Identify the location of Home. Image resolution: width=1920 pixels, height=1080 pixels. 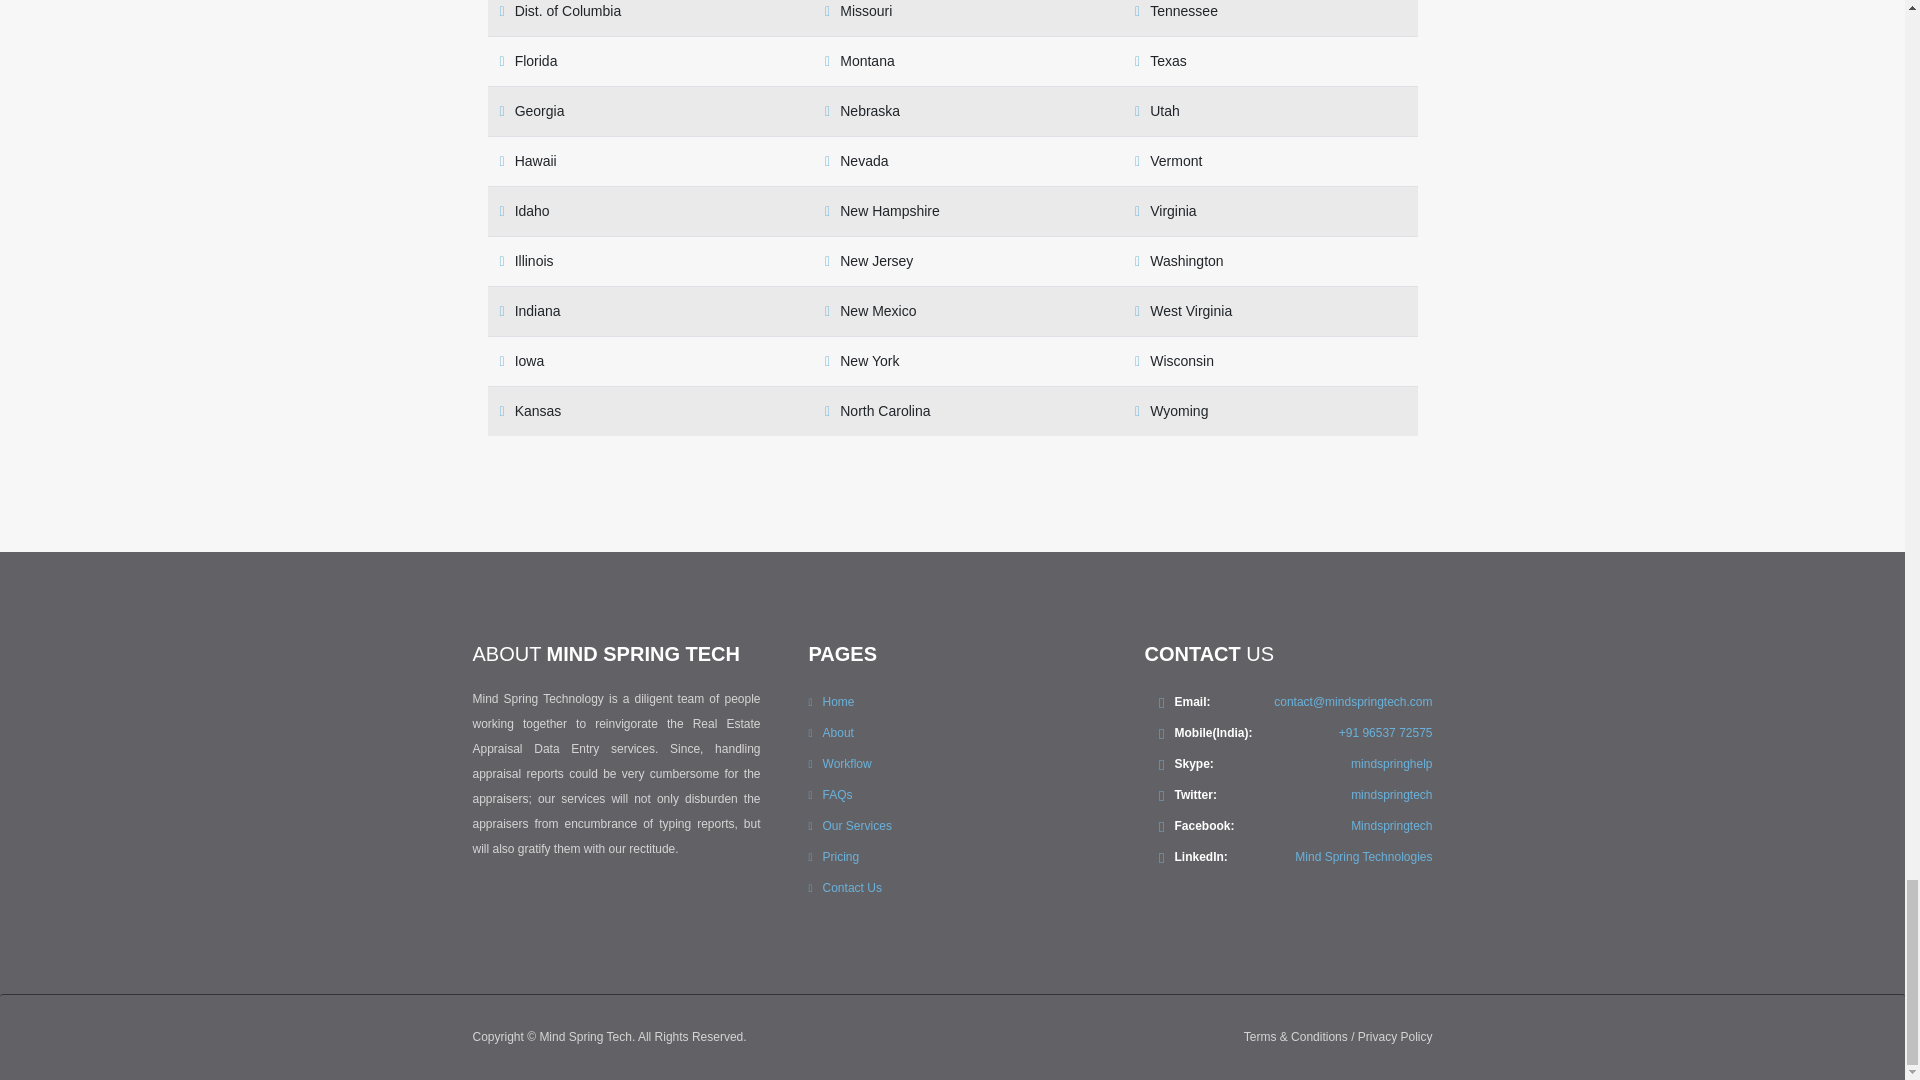
(838, 702).